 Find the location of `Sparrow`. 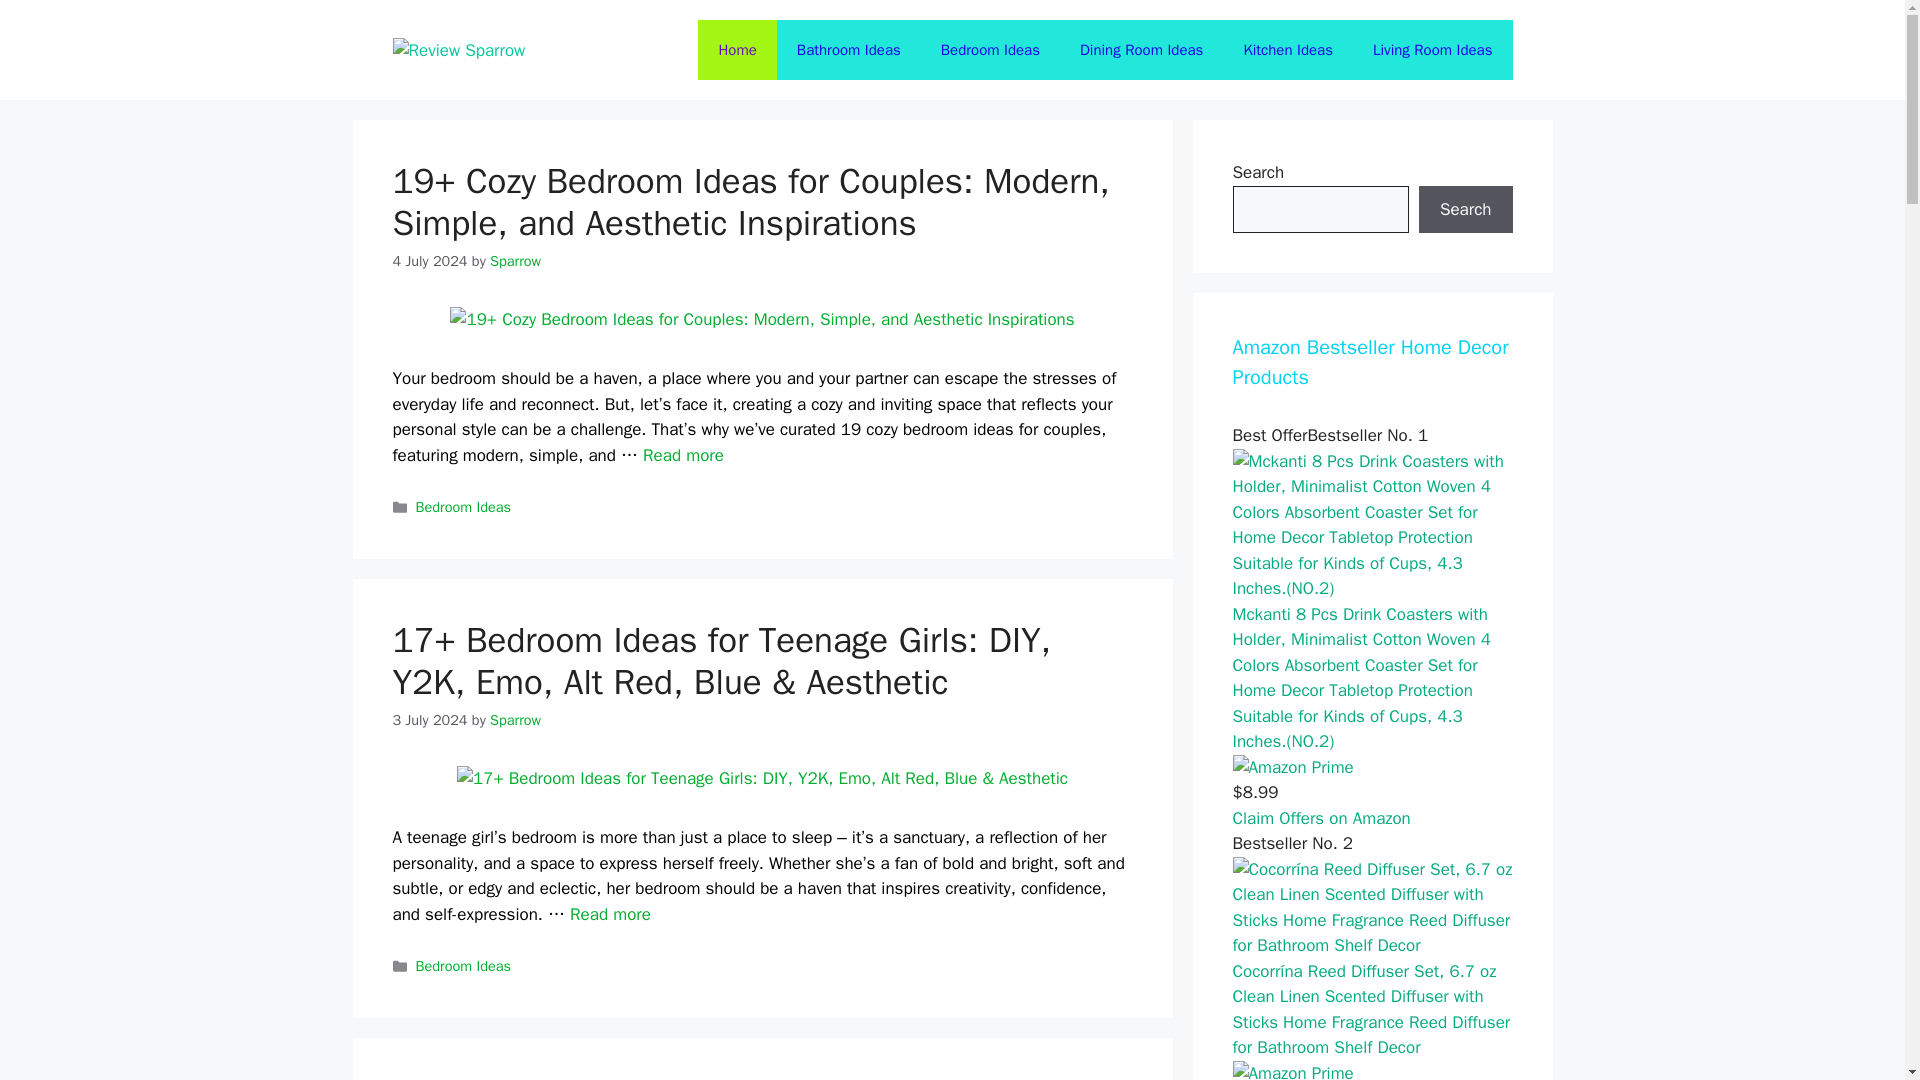

Sparrow is located at coordinates (515, 260).